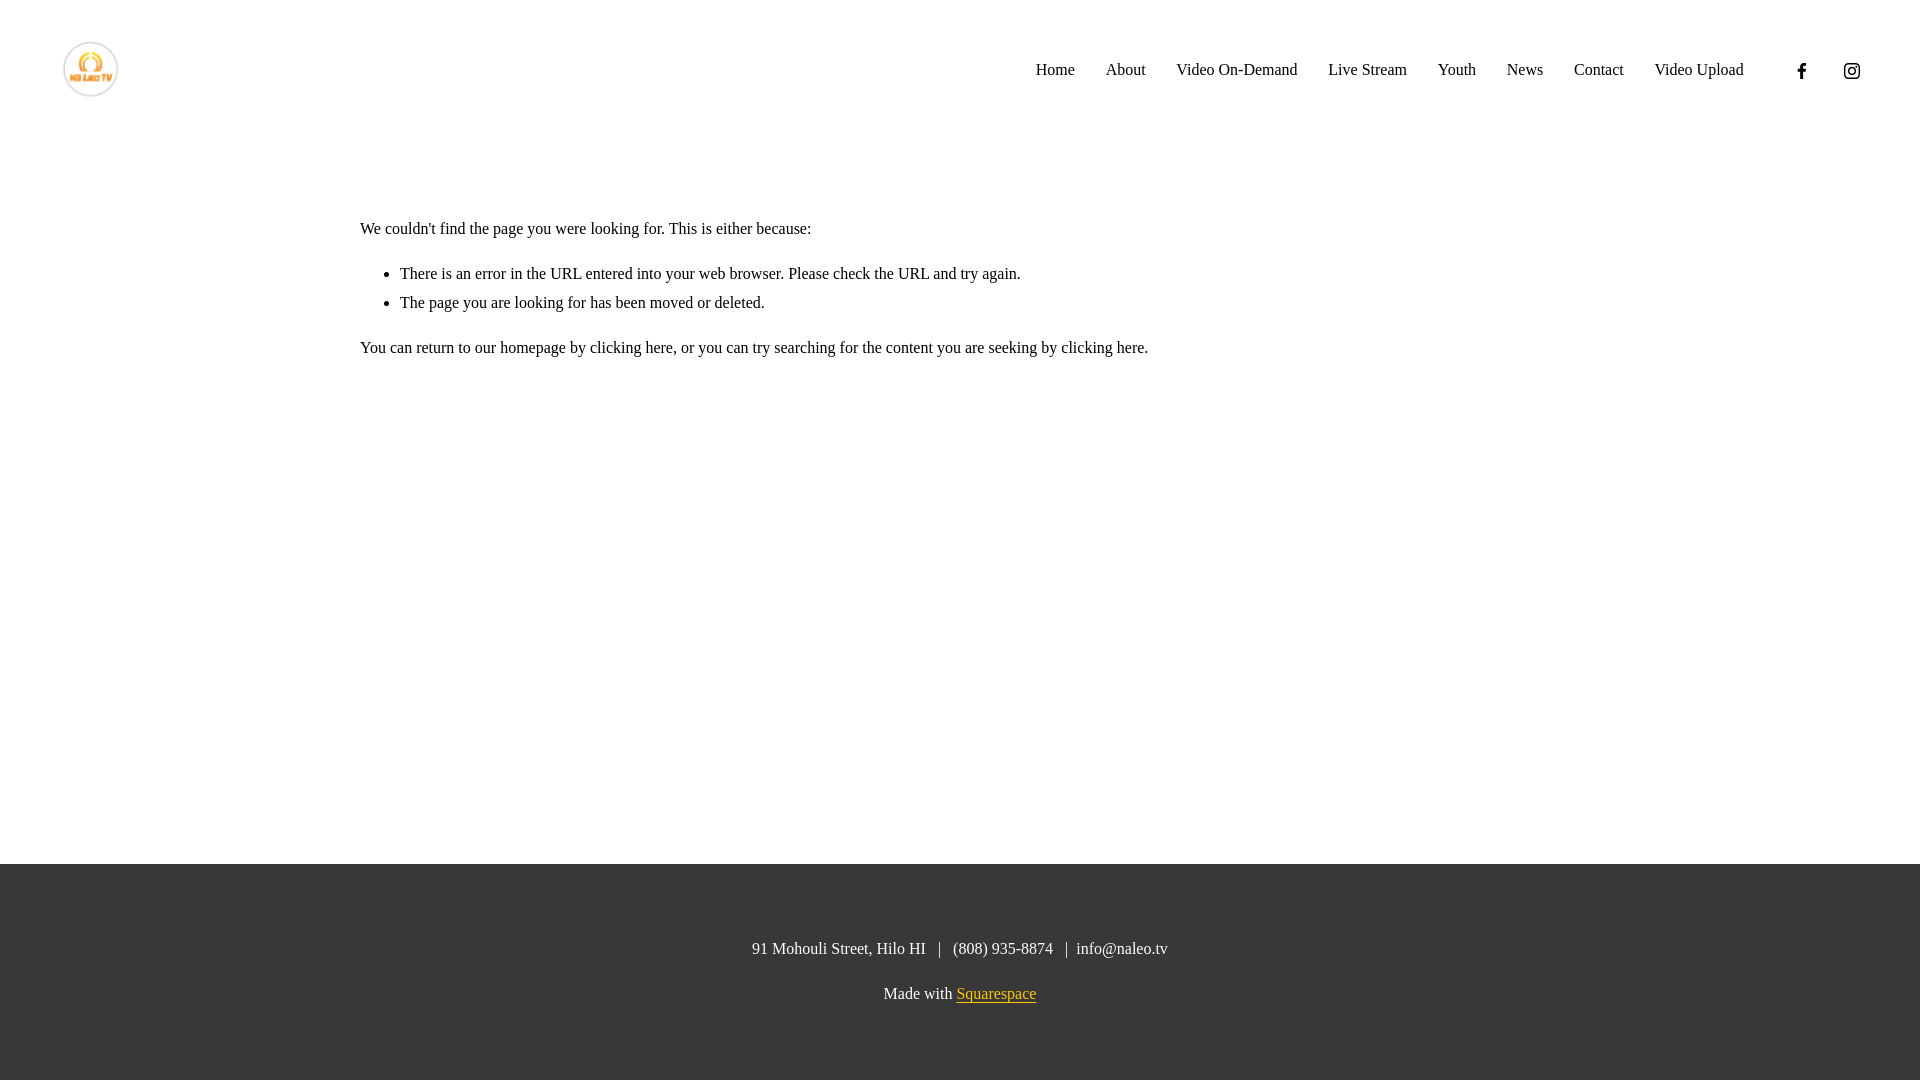 Image resolution: width=1920 pixels, height=1080 pixels. Describe the element at coordinates (1457, 71) in the screenshot. I see `Youth` at that location.